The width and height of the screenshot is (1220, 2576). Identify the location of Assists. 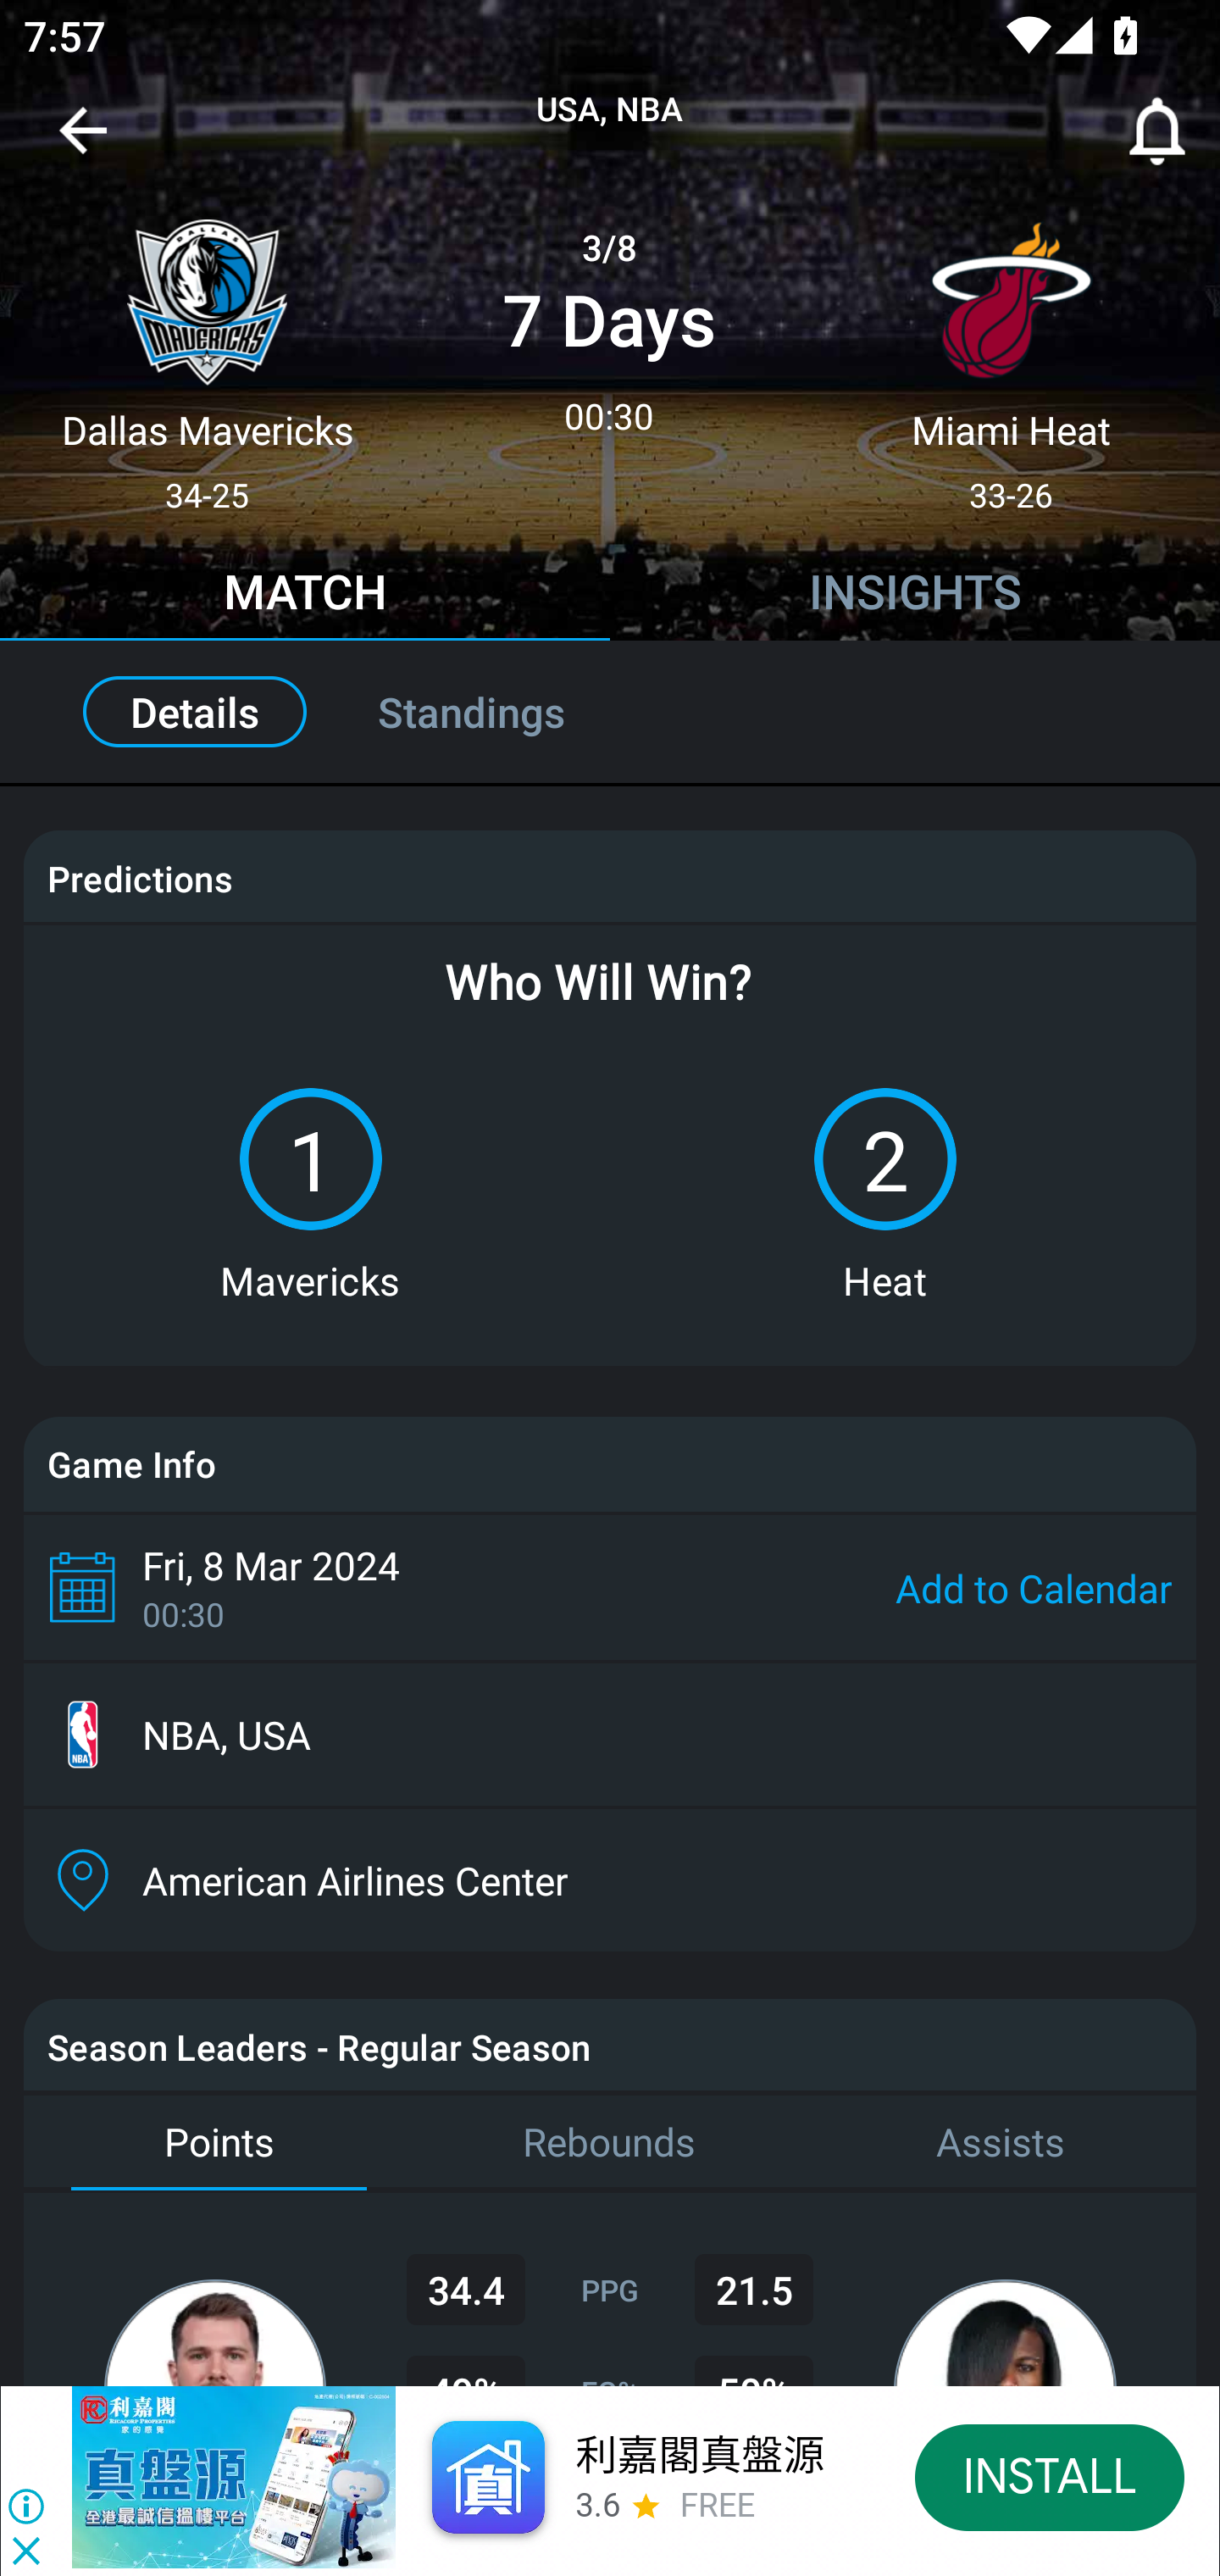
(1001, 2142).